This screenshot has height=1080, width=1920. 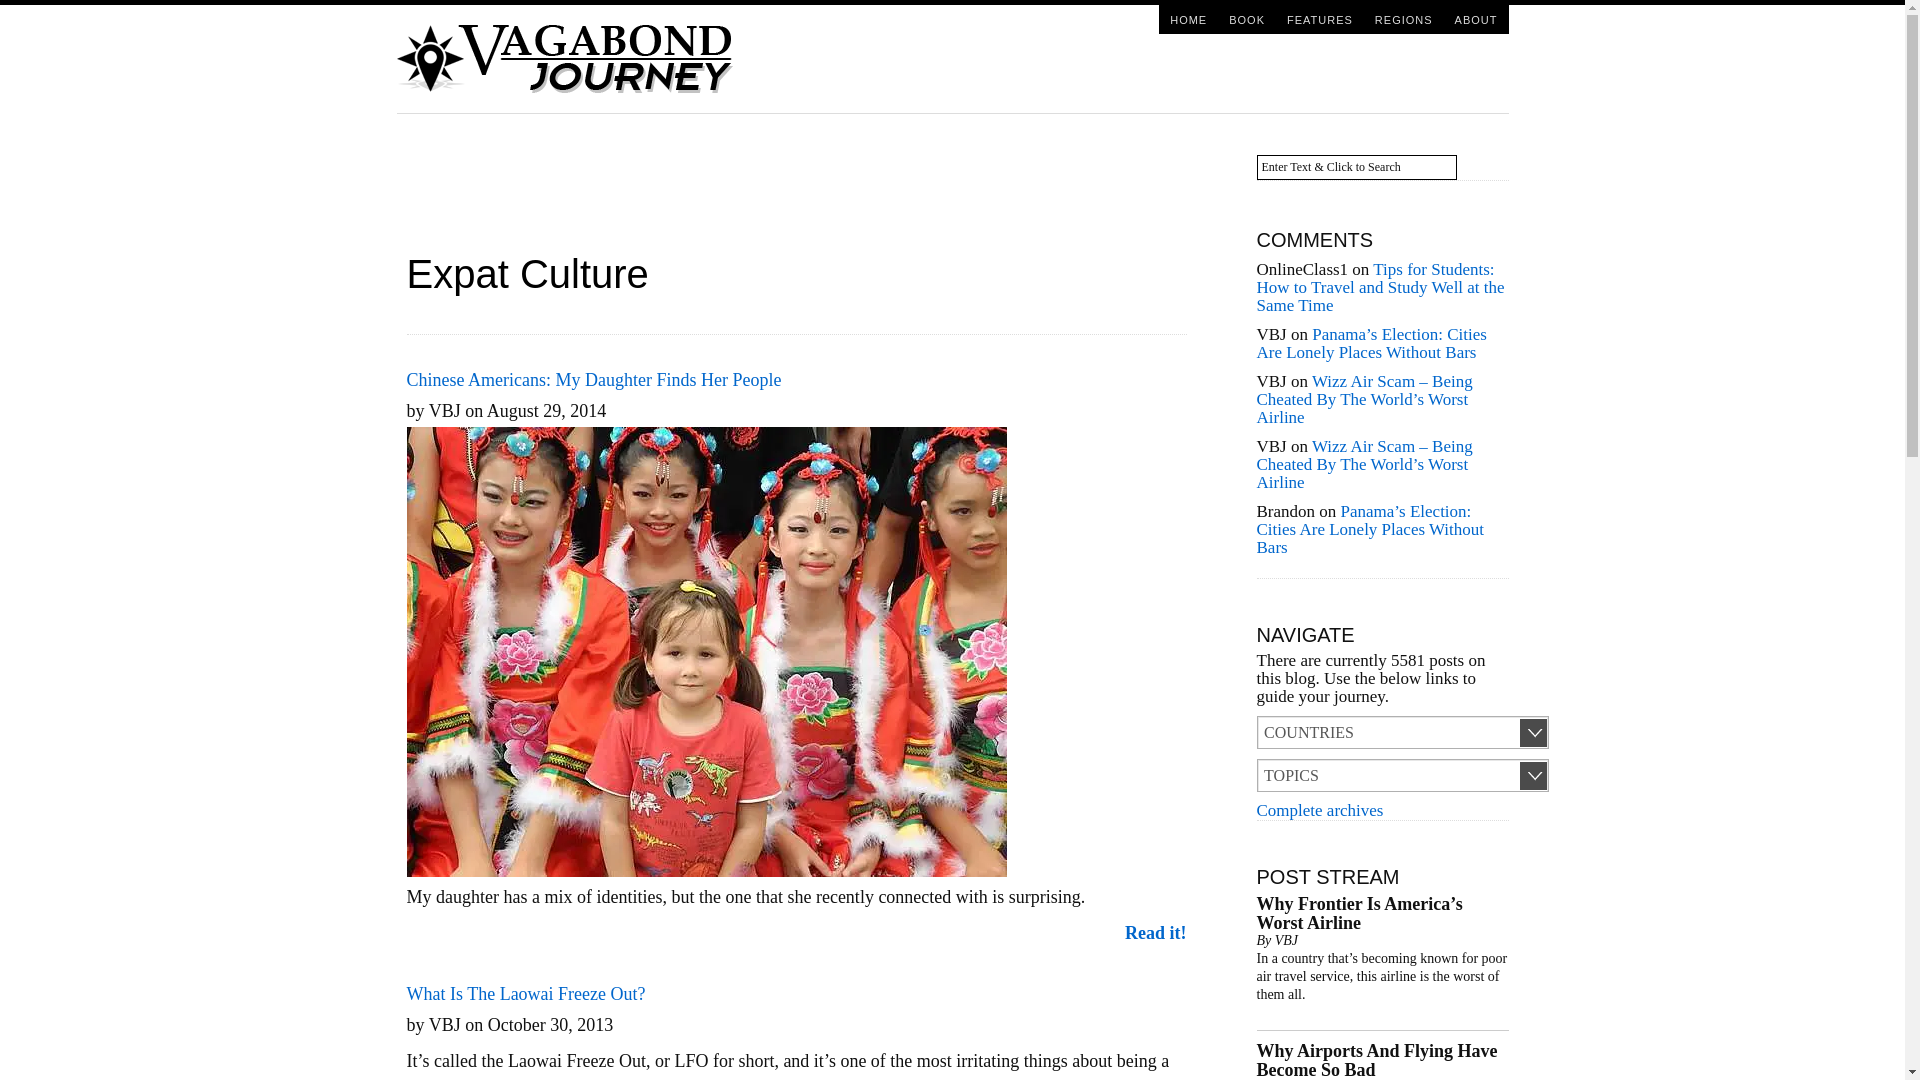 I want to click on What Is The Laowai Freeze Out?, so click(x=525, y=994).